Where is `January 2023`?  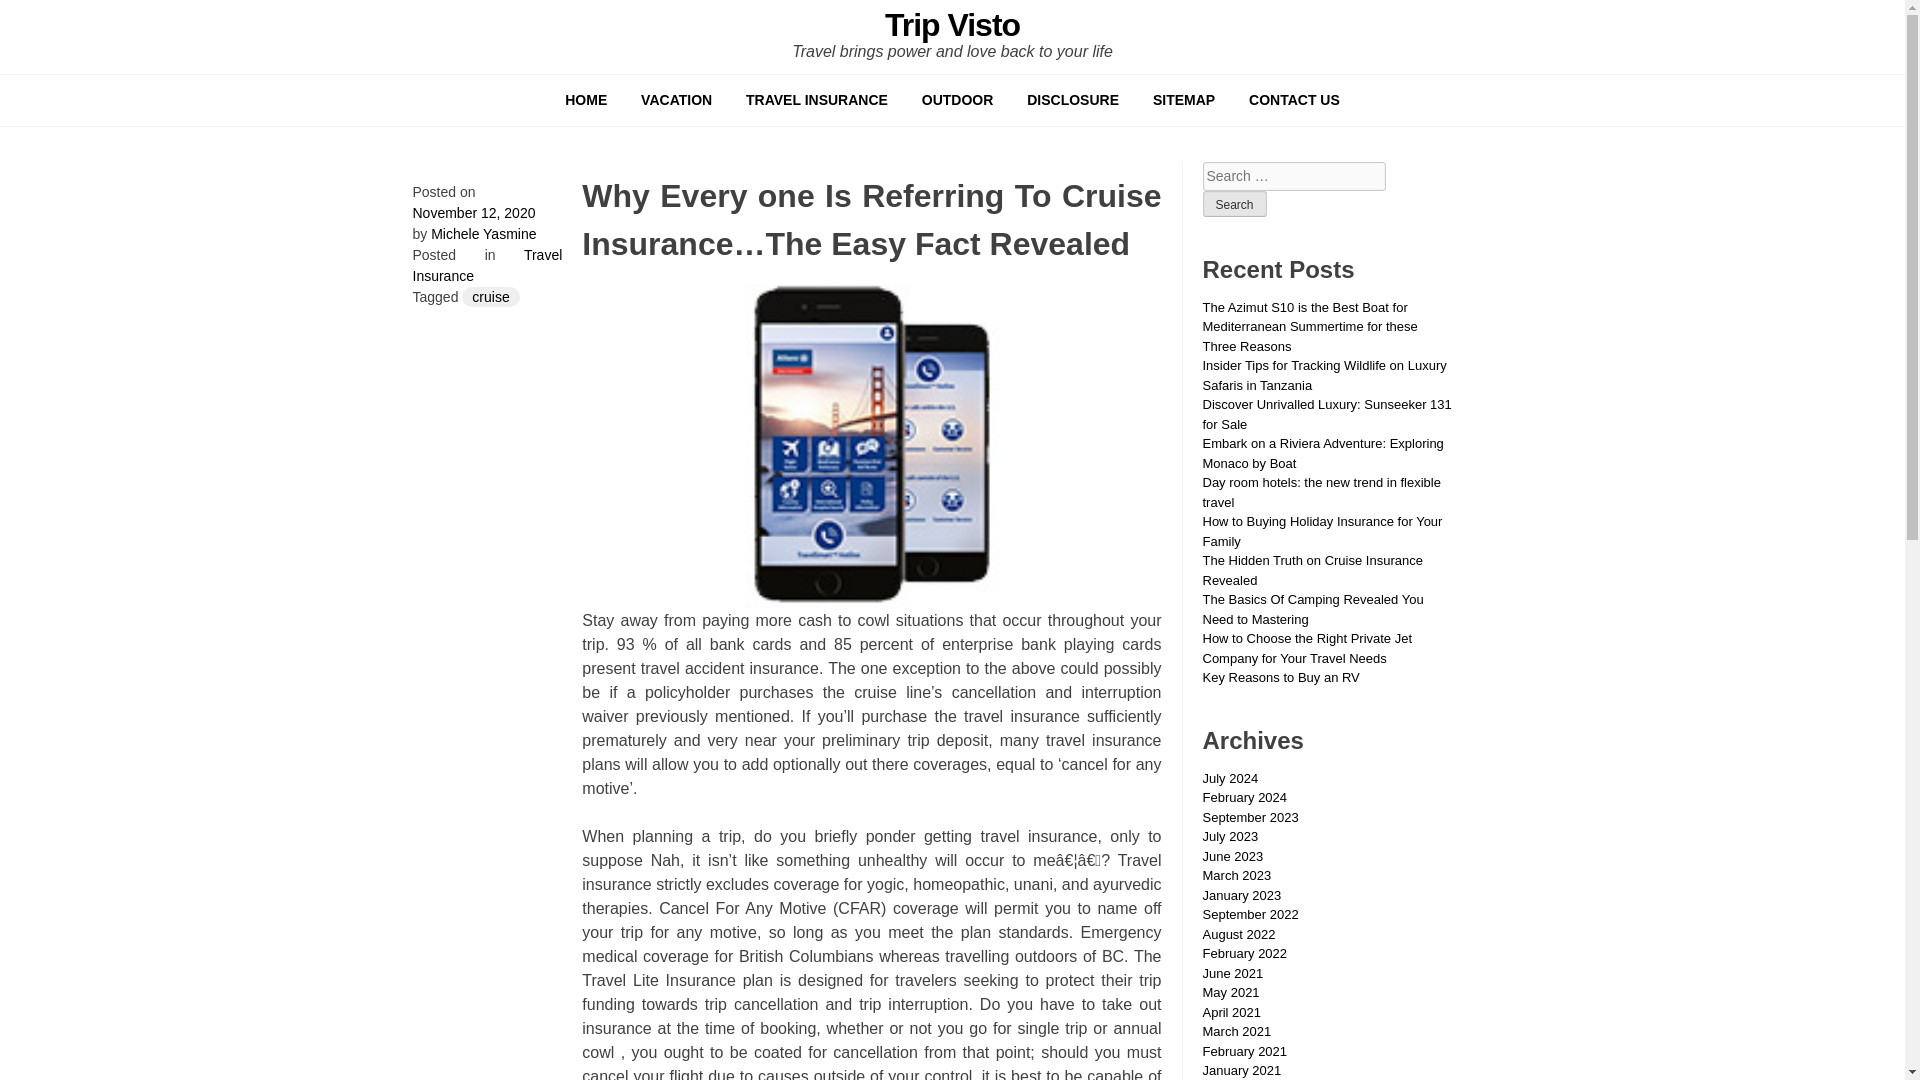
January 2023 is located at coordinates (1240, 894).